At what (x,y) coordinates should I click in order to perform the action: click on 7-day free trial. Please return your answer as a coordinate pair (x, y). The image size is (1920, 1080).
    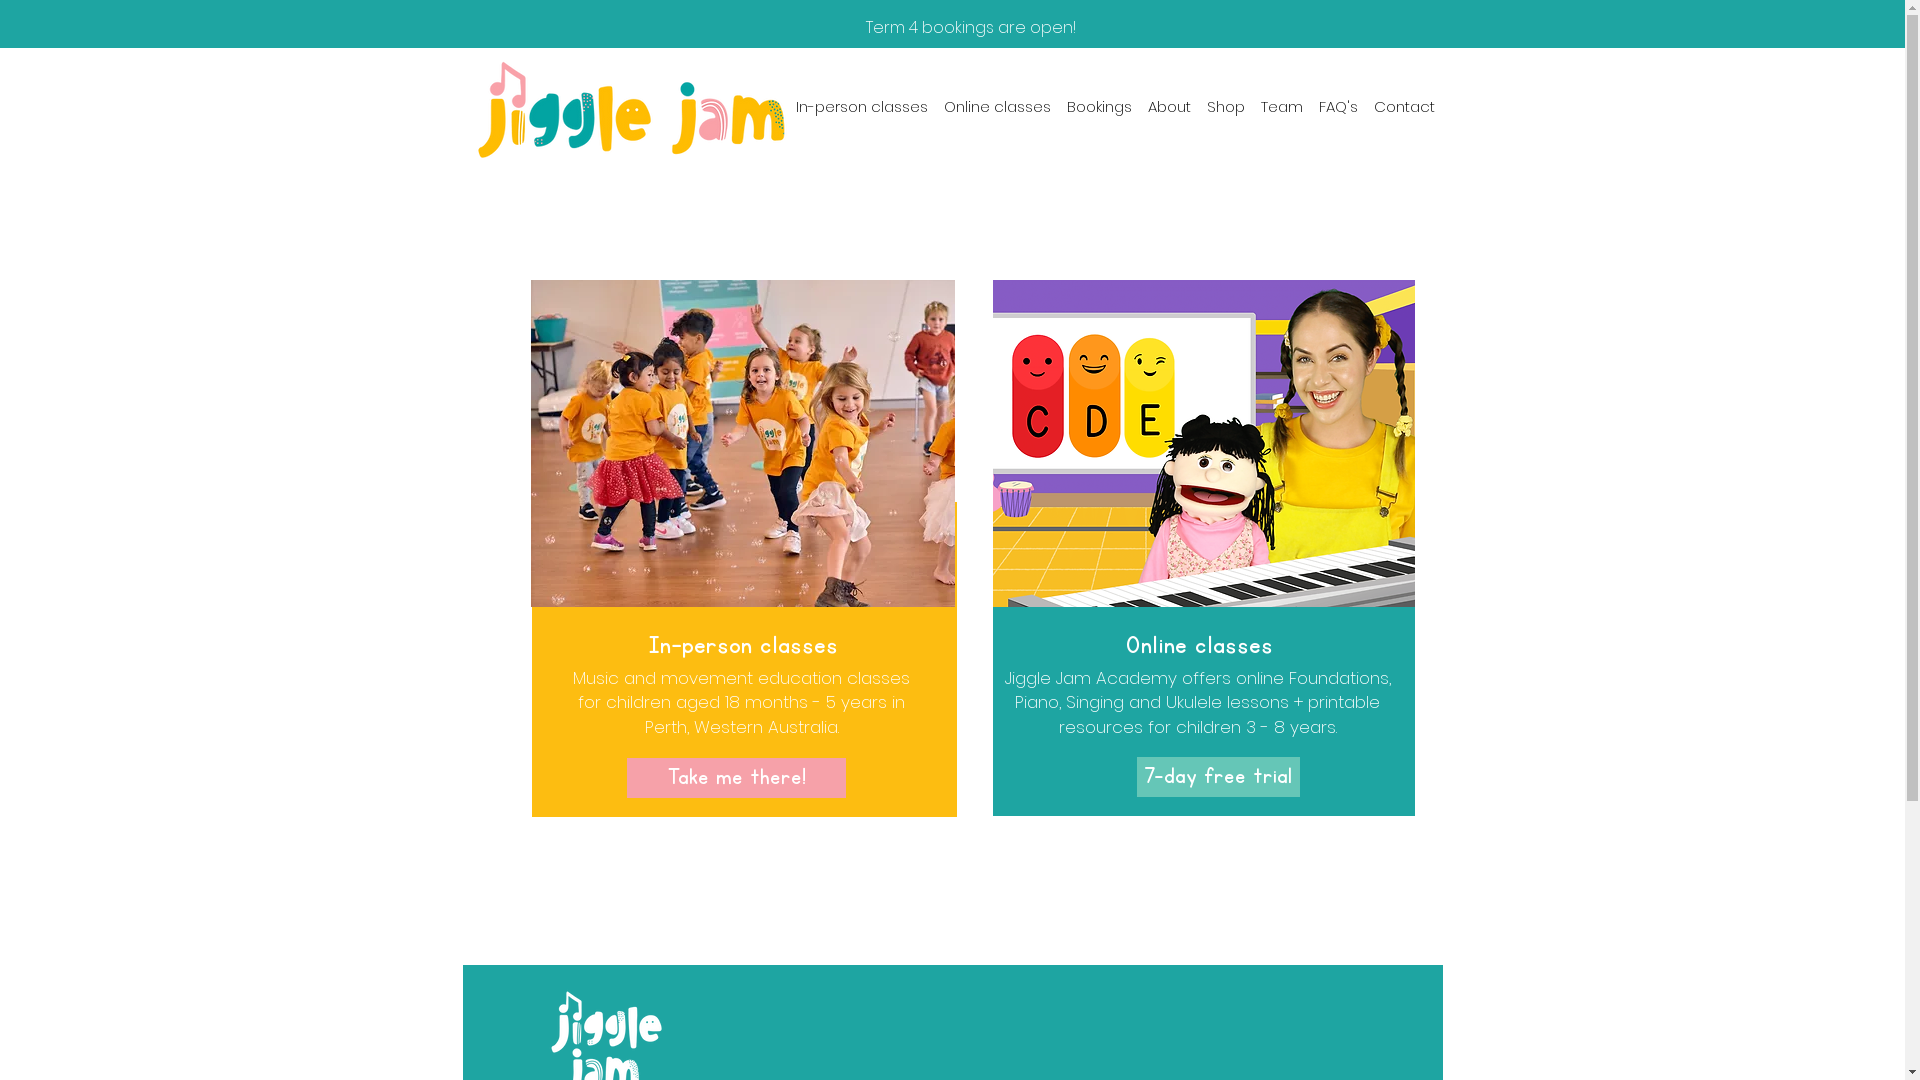
    Looking at the image, I should click on (1218, 777).